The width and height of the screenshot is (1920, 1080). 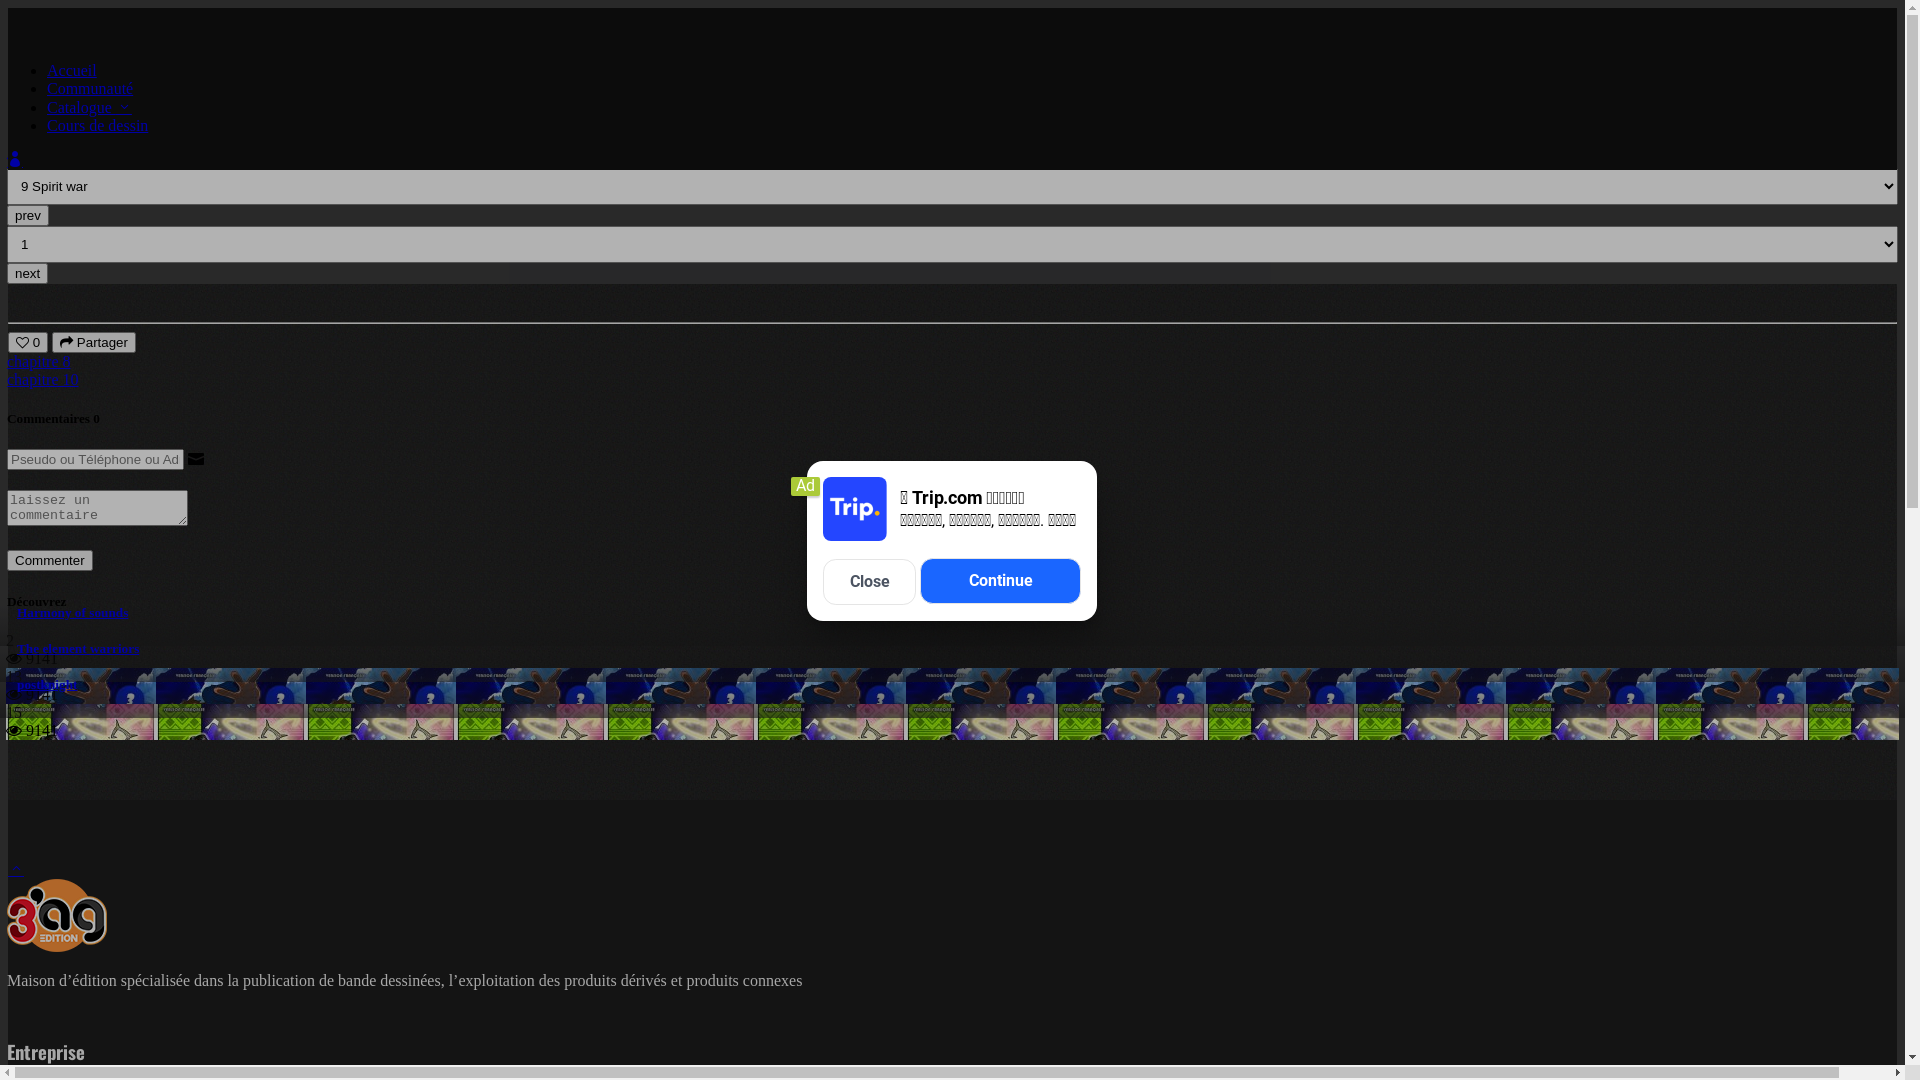 What do you see at coordinates (78, 648) in the screenshot?
I see `The element warriors` at bounding box center [78, 648].